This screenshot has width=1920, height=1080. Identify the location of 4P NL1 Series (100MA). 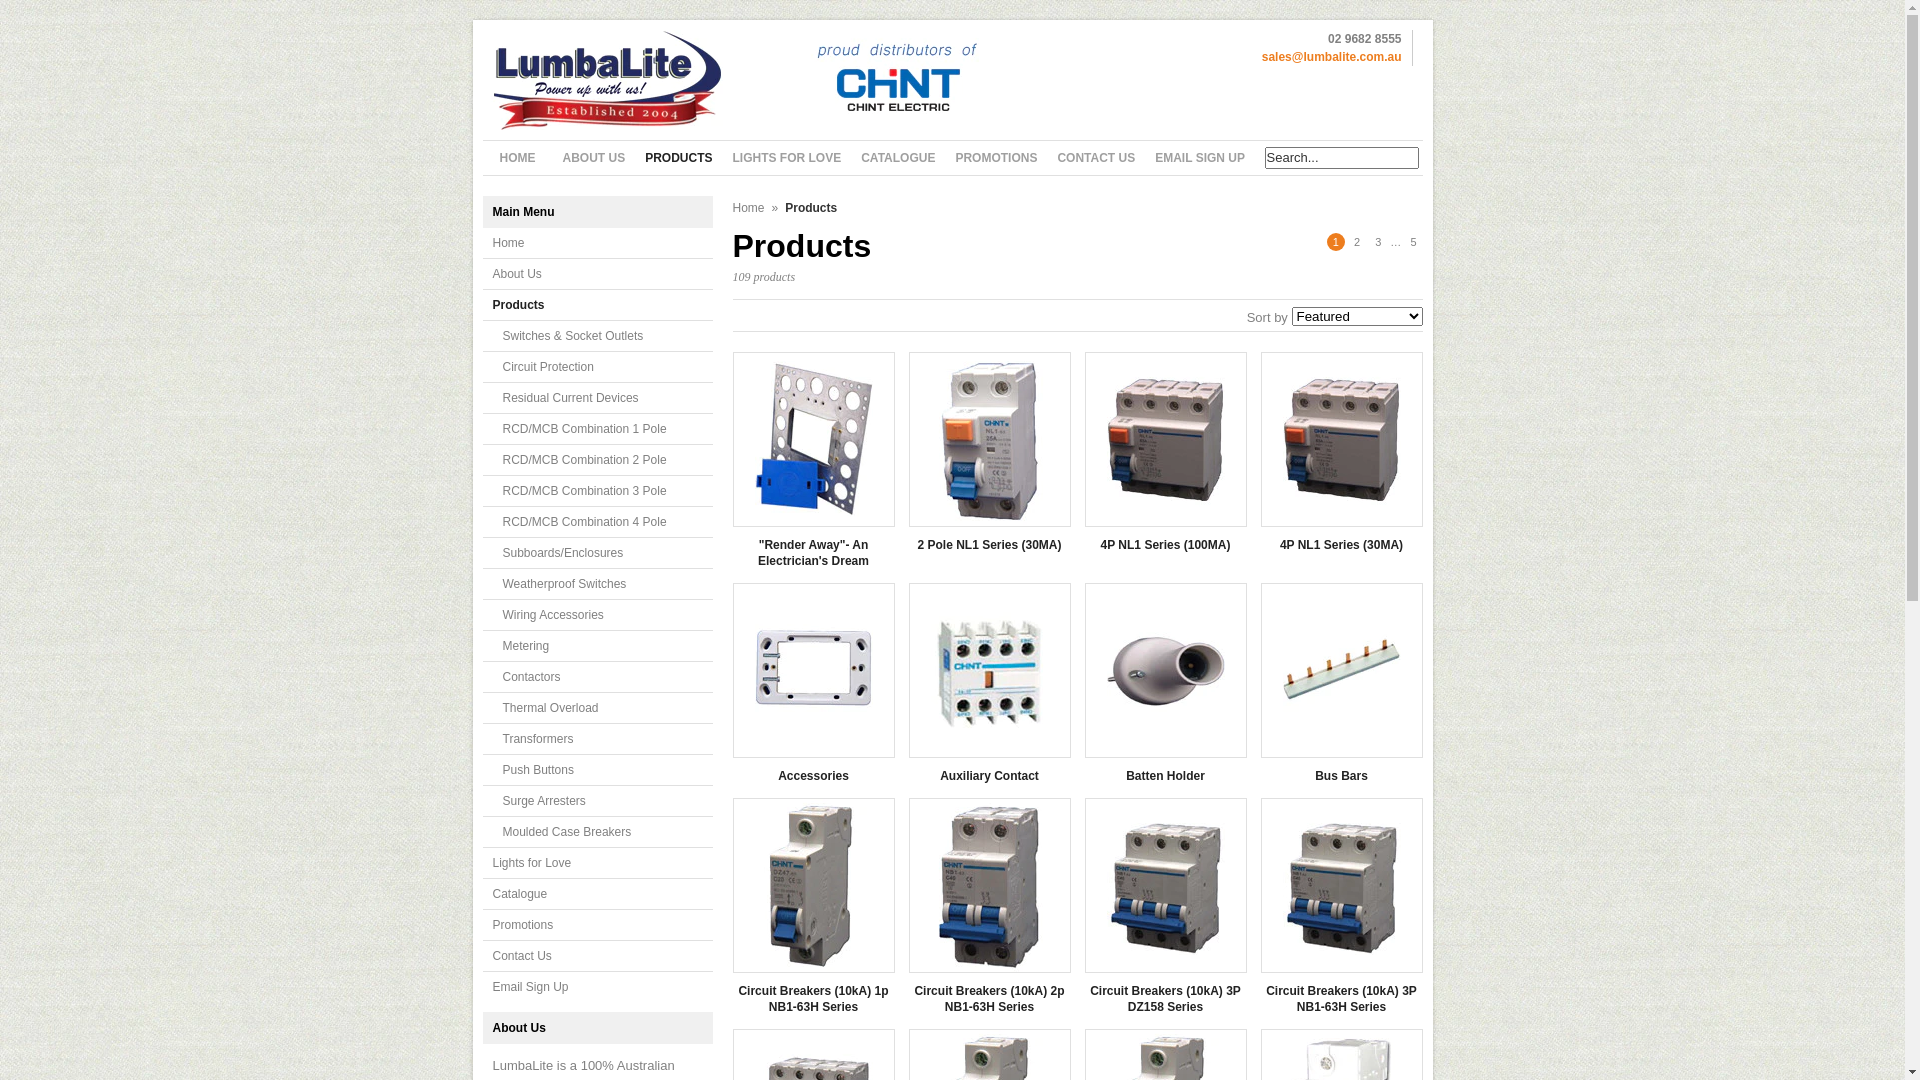
(1165, 545).